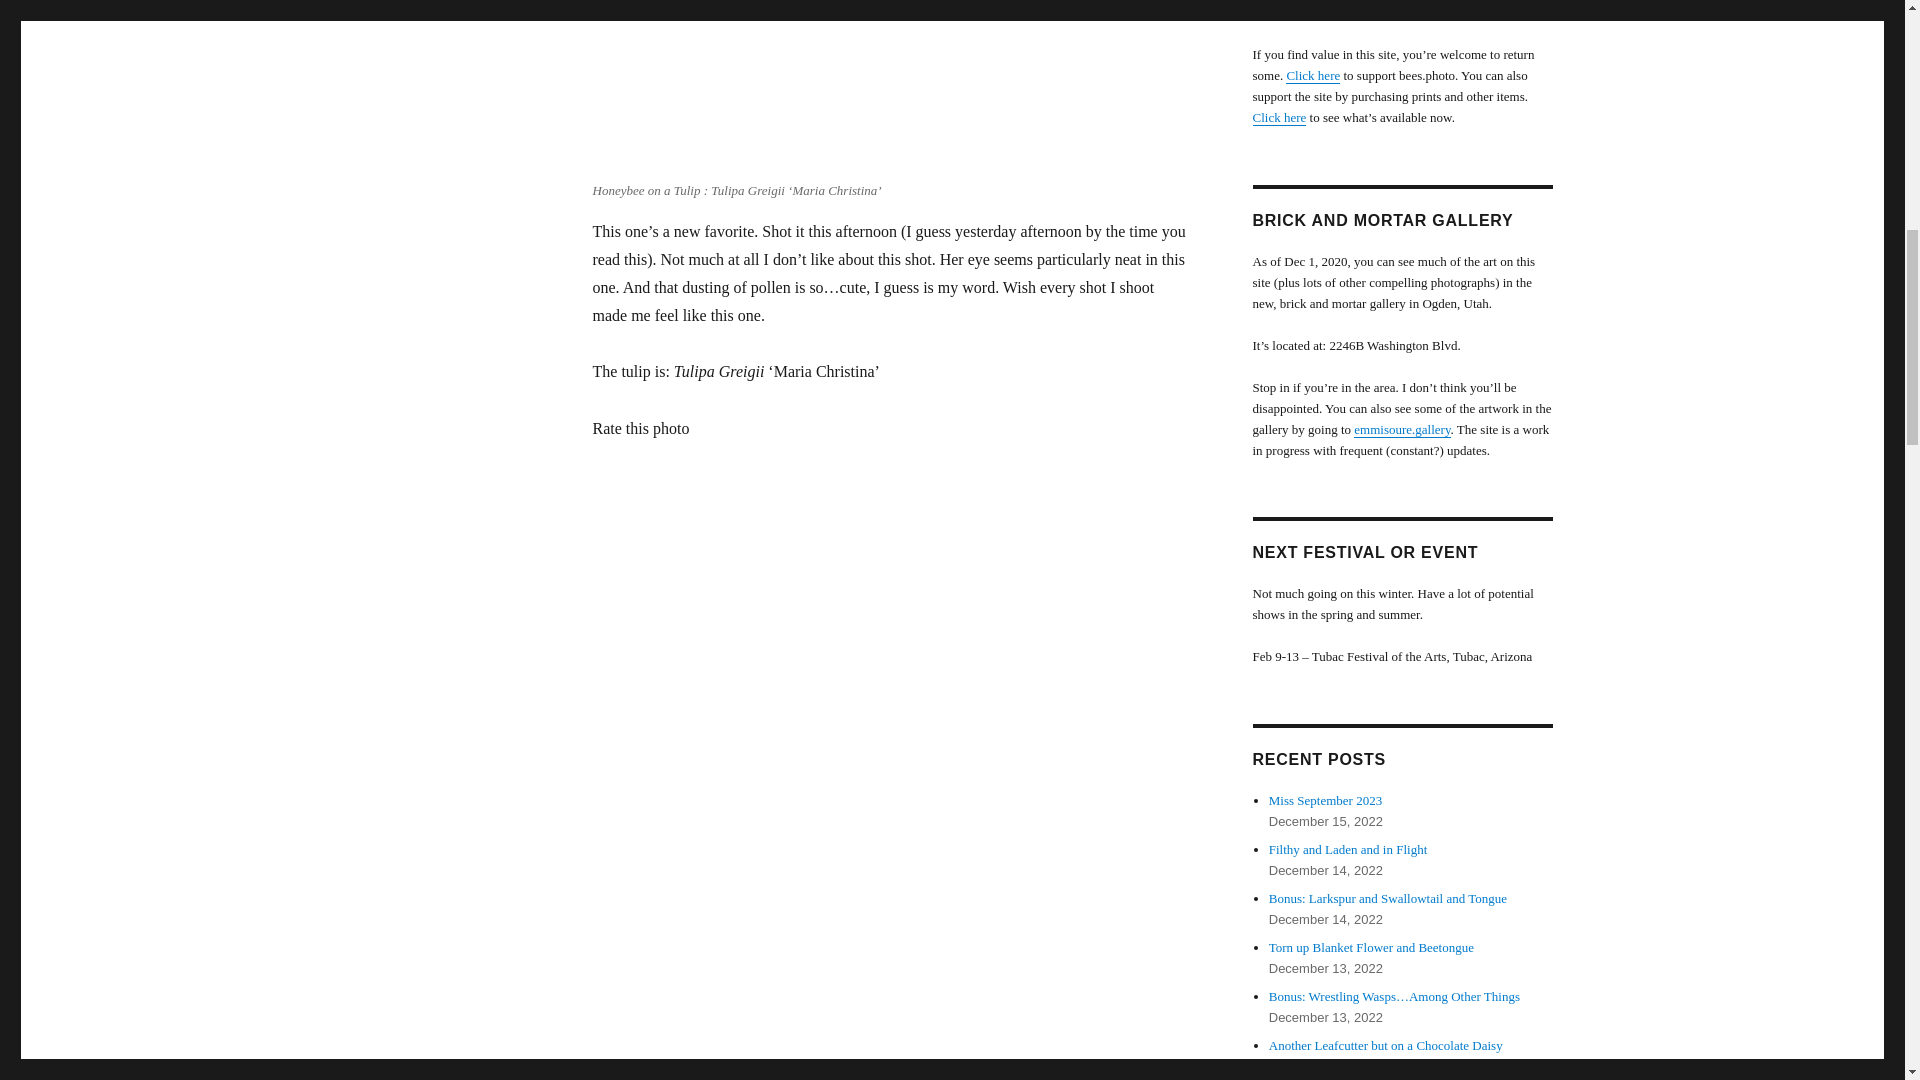 The image size is (1920, 1080). Describe the element at coordinates (1388, 898) in the screenshot. I see `Bonus: Larkspur and Swallowtail and Tongue` at that location.